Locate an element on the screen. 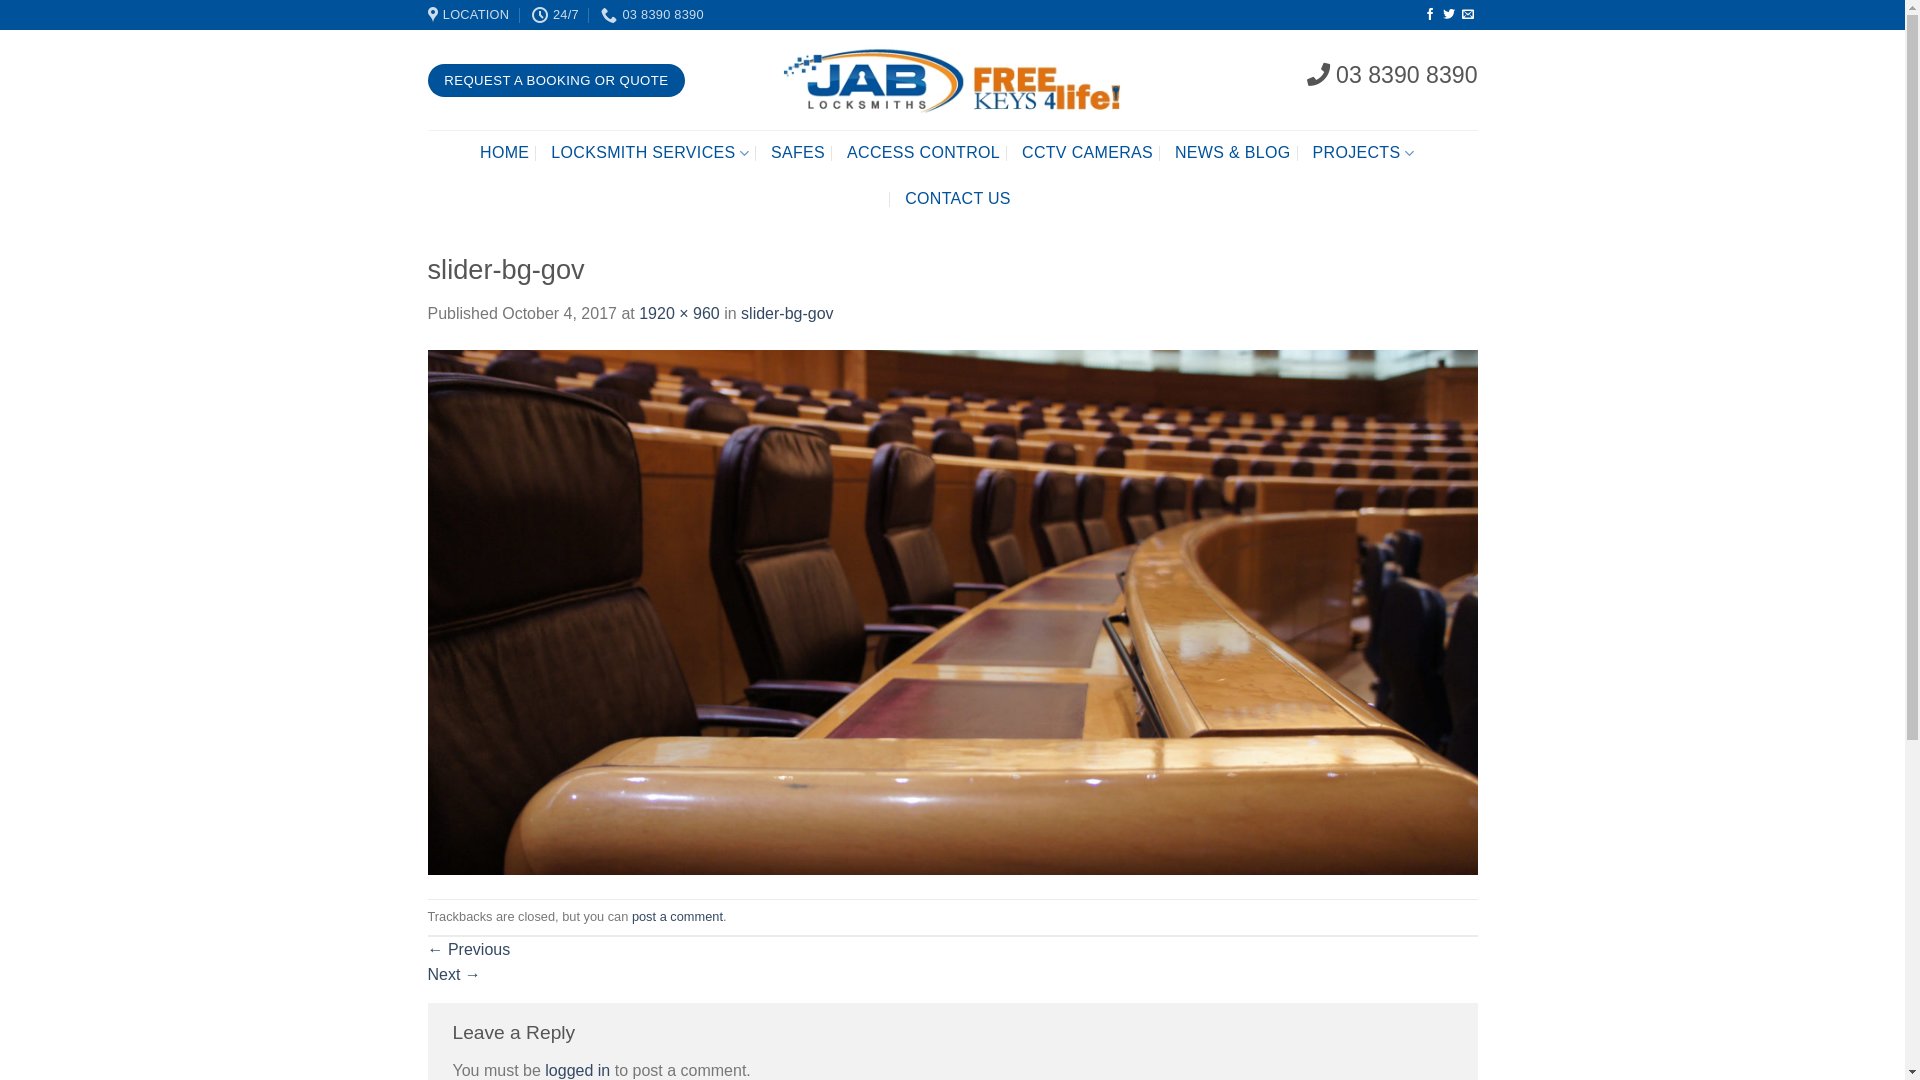 The height and width of the screenshot is (1080, 1920). logged in is located at coordinates (578, 1070).